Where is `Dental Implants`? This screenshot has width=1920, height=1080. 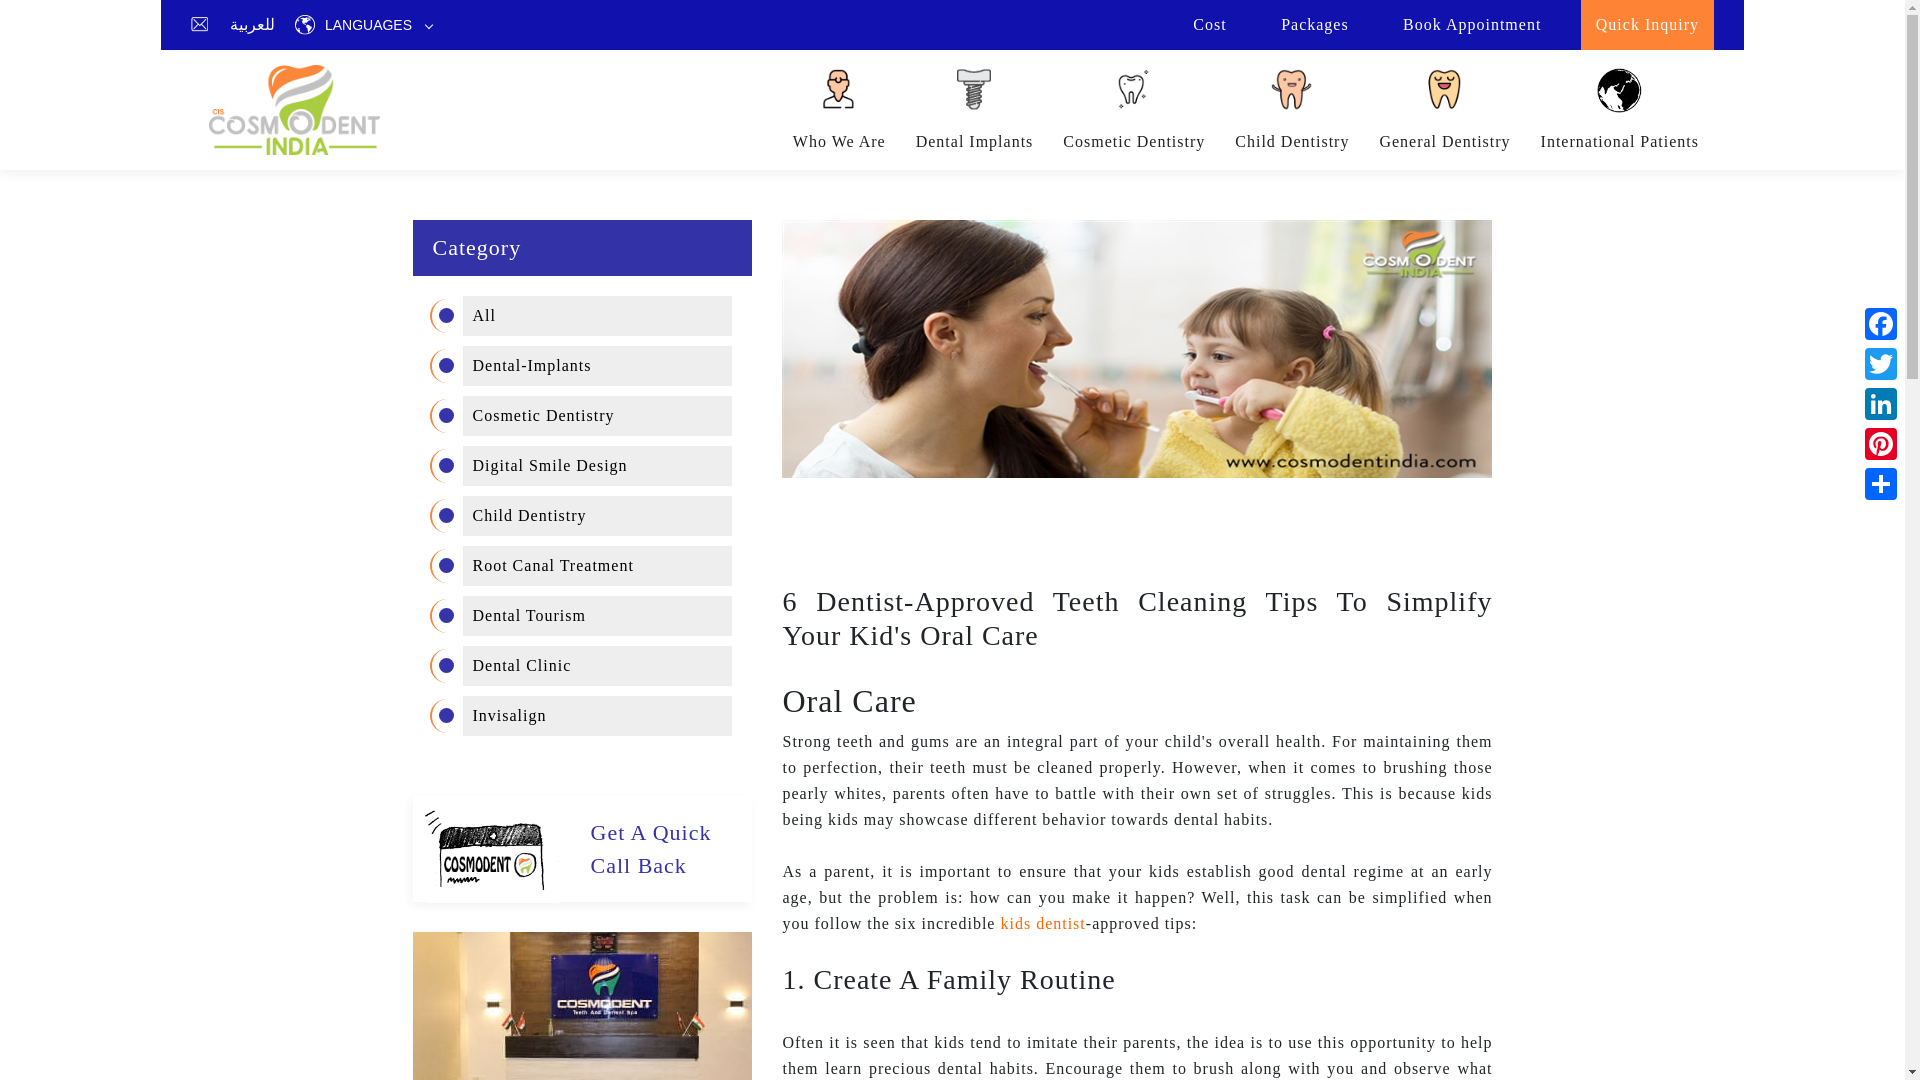 Dental Implants is located at coordinates (988, 103).